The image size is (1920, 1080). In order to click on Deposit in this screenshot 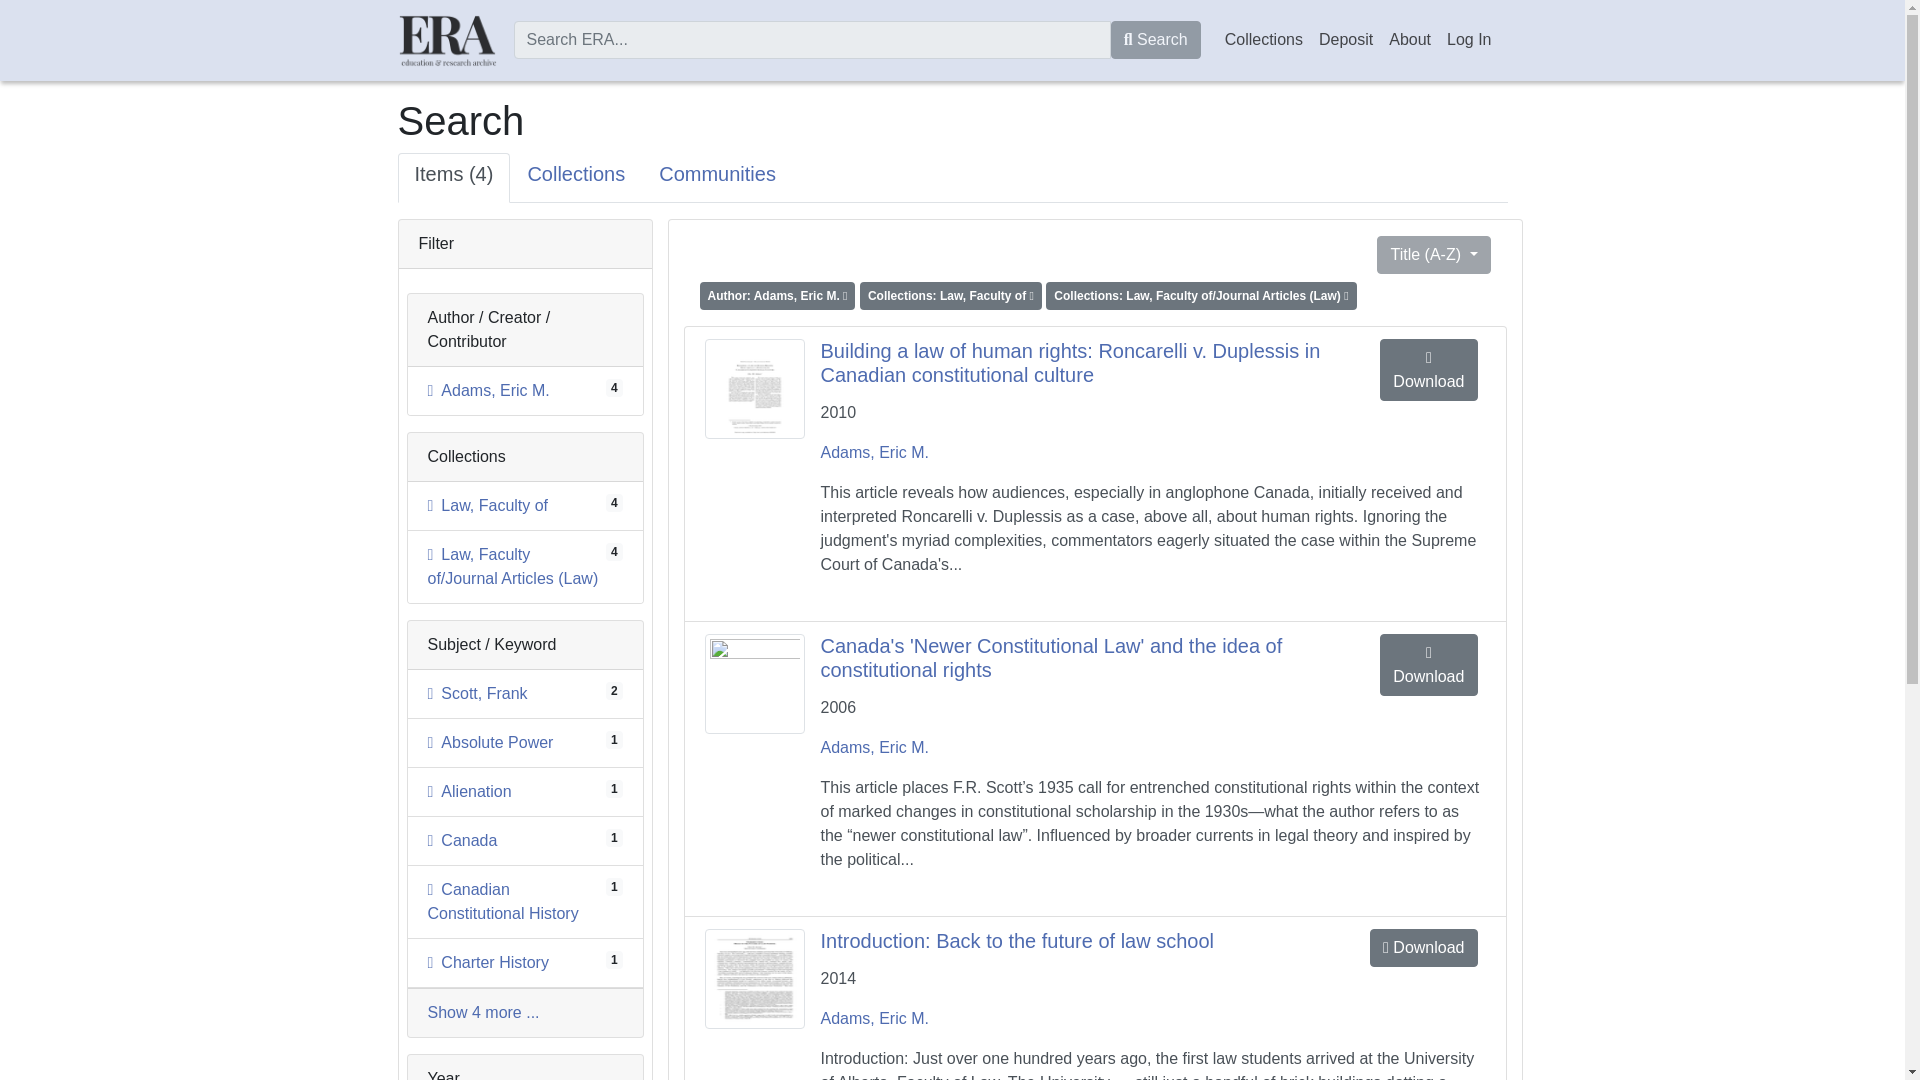, I will do `click(504, 902)`.